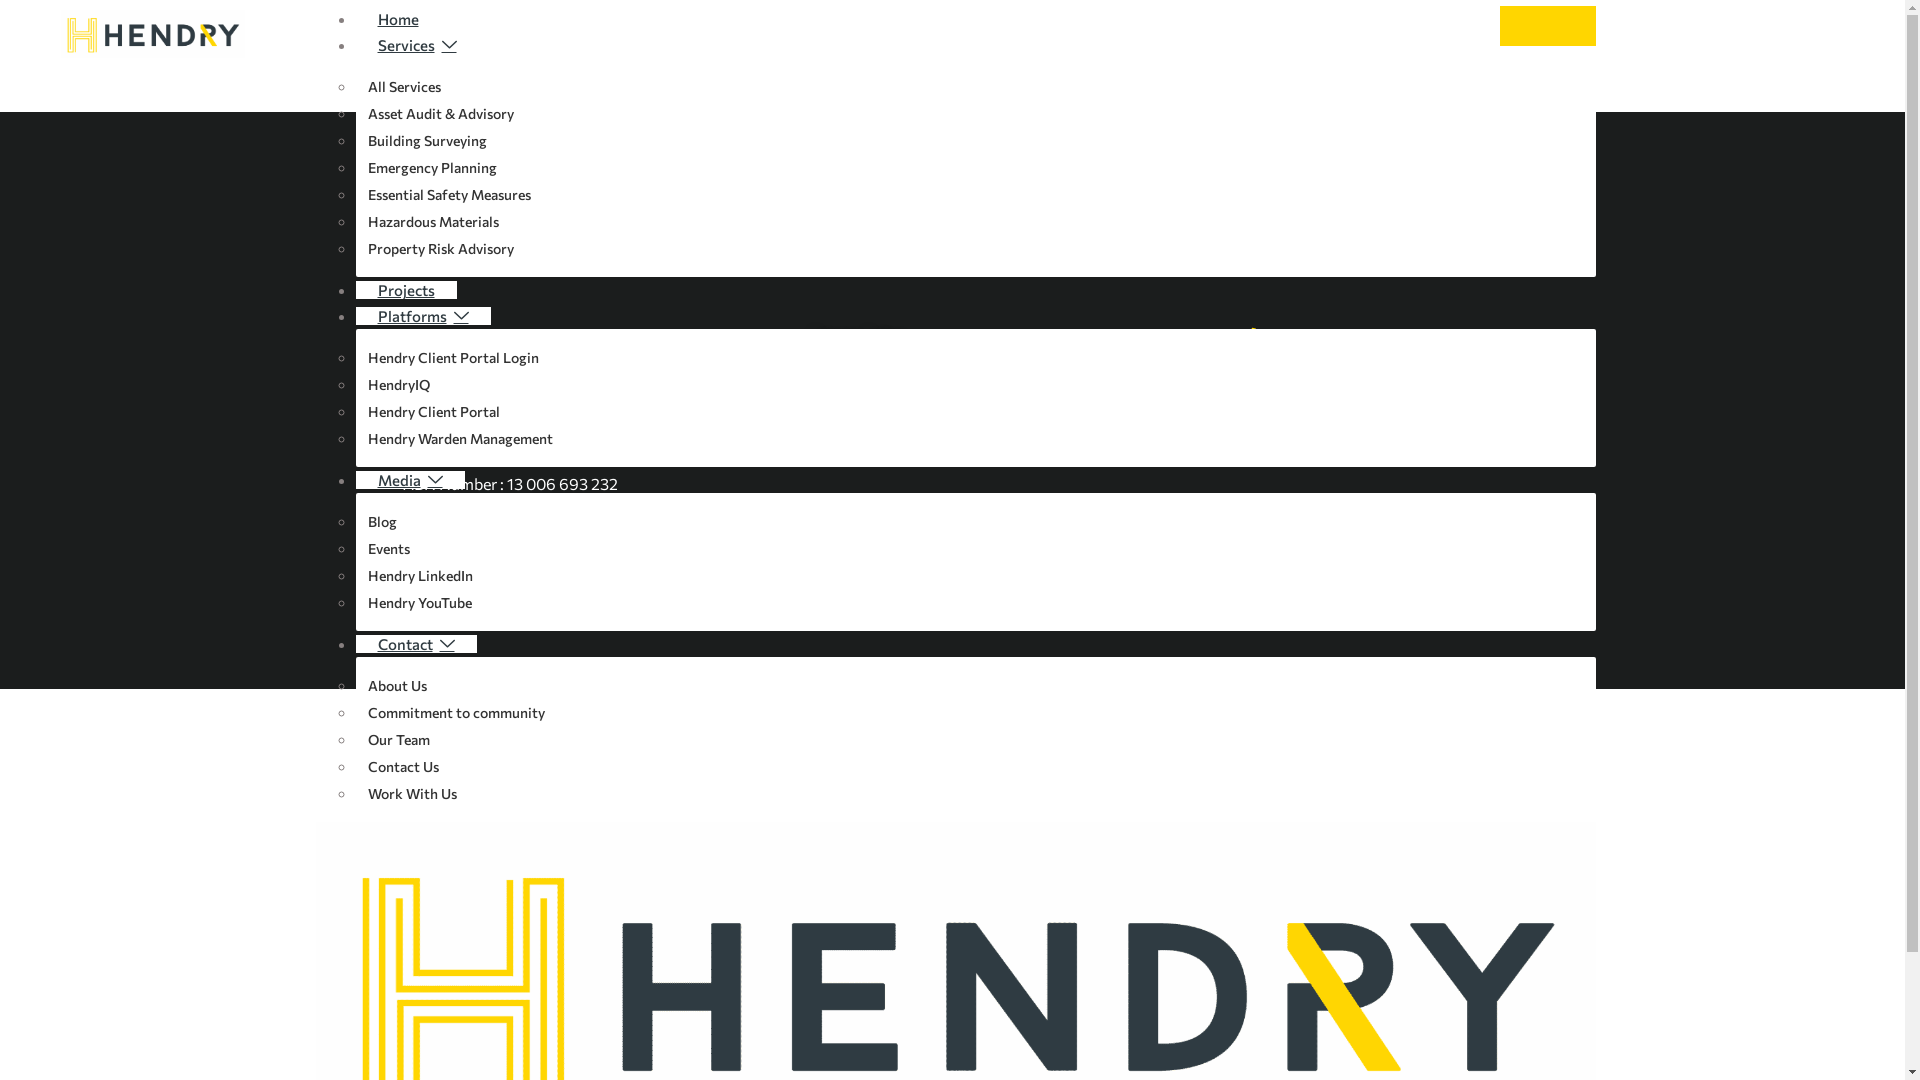 The image size is (1920, 1080). What do you see at coordinates (398, 19) in the screenshot?
I see `Home` at bounding box center [398, 19].